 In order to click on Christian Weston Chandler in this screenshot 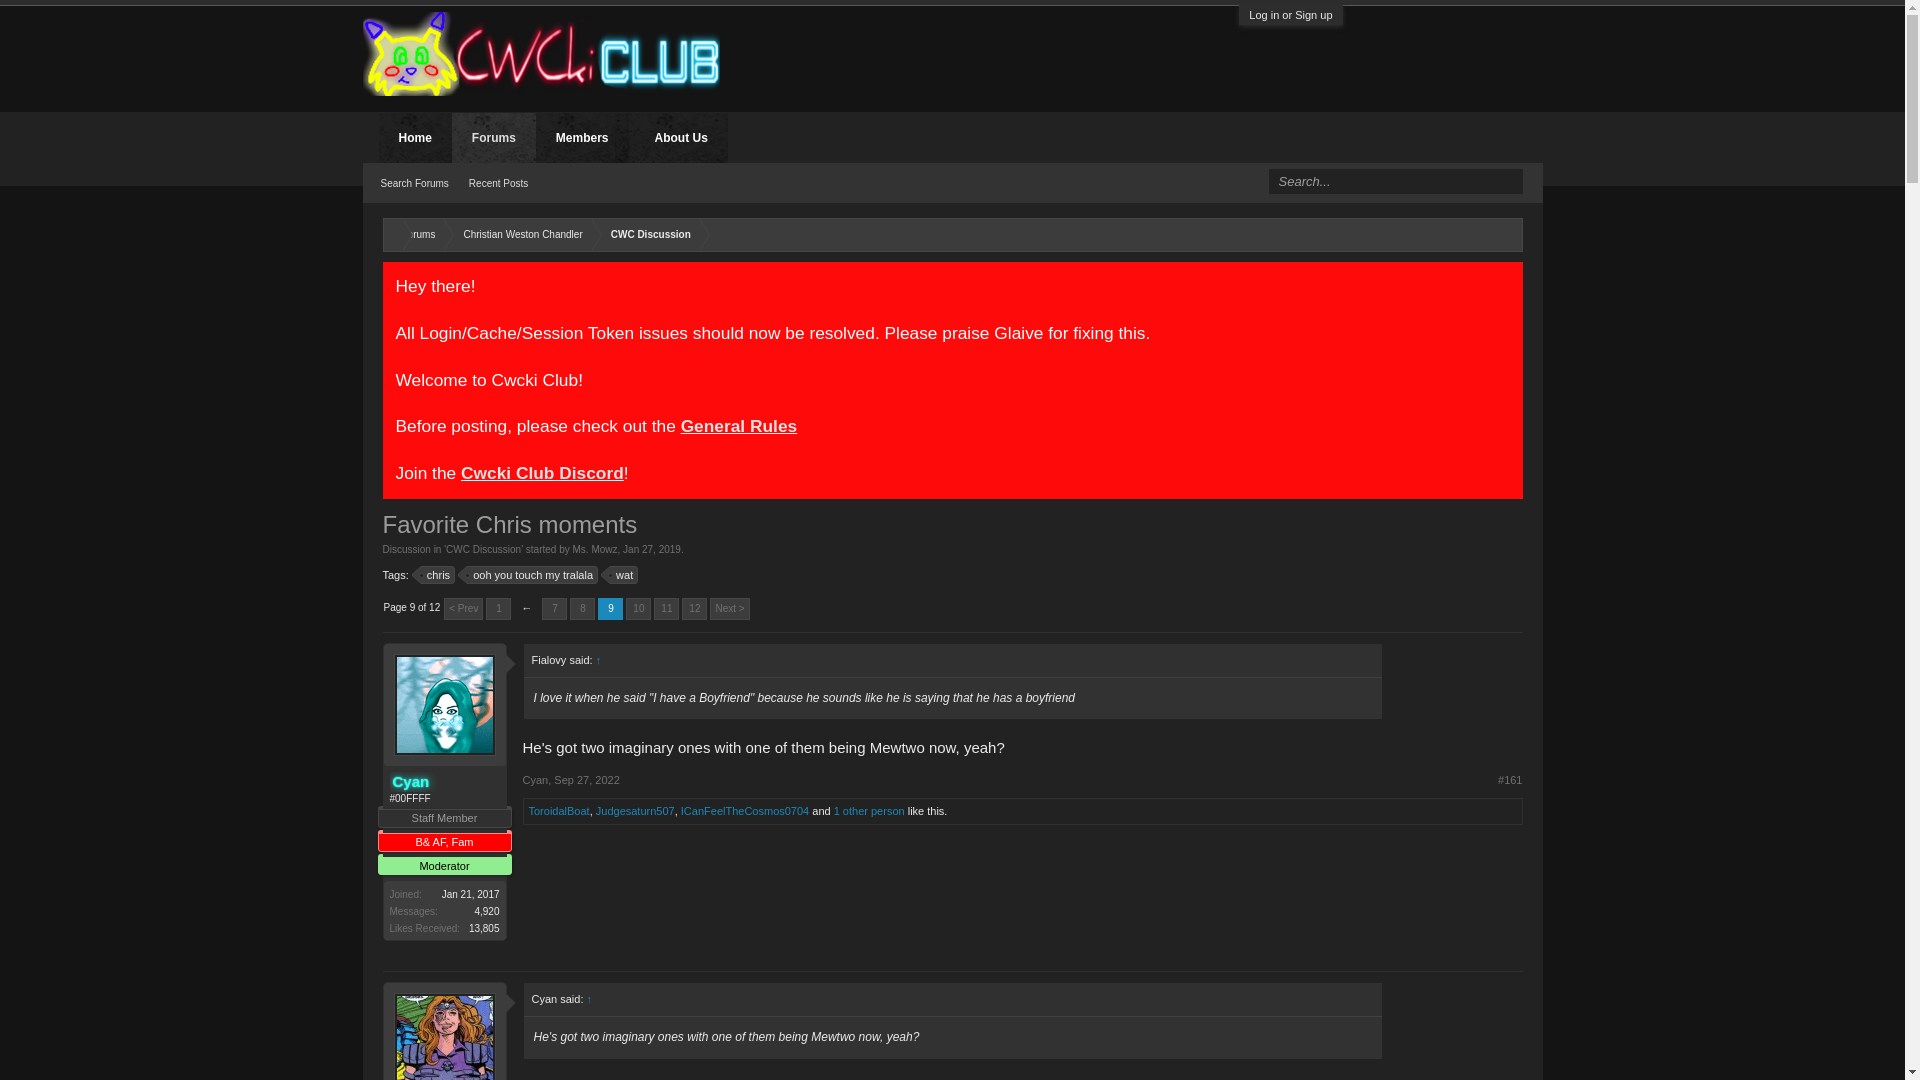, I will do `click(498, 608)`.